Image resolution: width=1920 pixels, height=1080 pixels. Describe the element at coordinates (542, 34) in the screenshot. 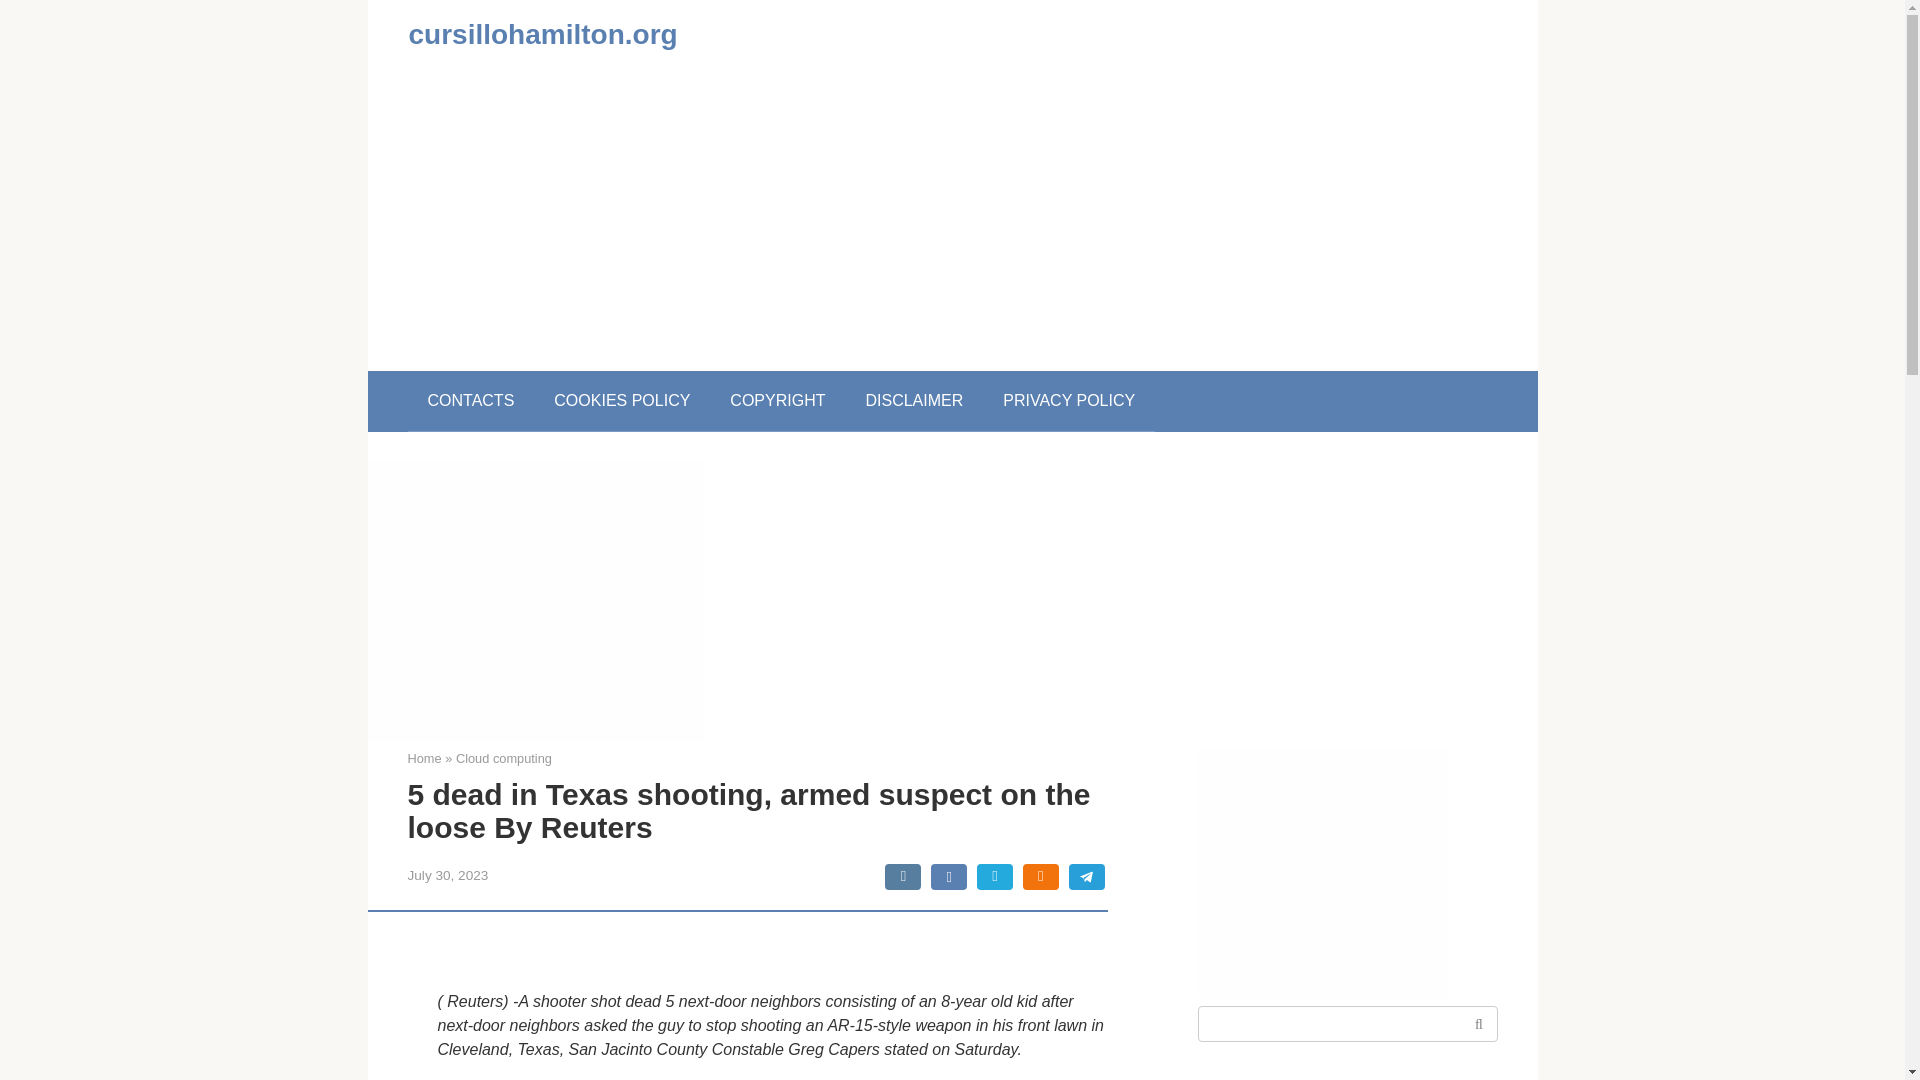

I see `cursillohamilton.org` at that location.